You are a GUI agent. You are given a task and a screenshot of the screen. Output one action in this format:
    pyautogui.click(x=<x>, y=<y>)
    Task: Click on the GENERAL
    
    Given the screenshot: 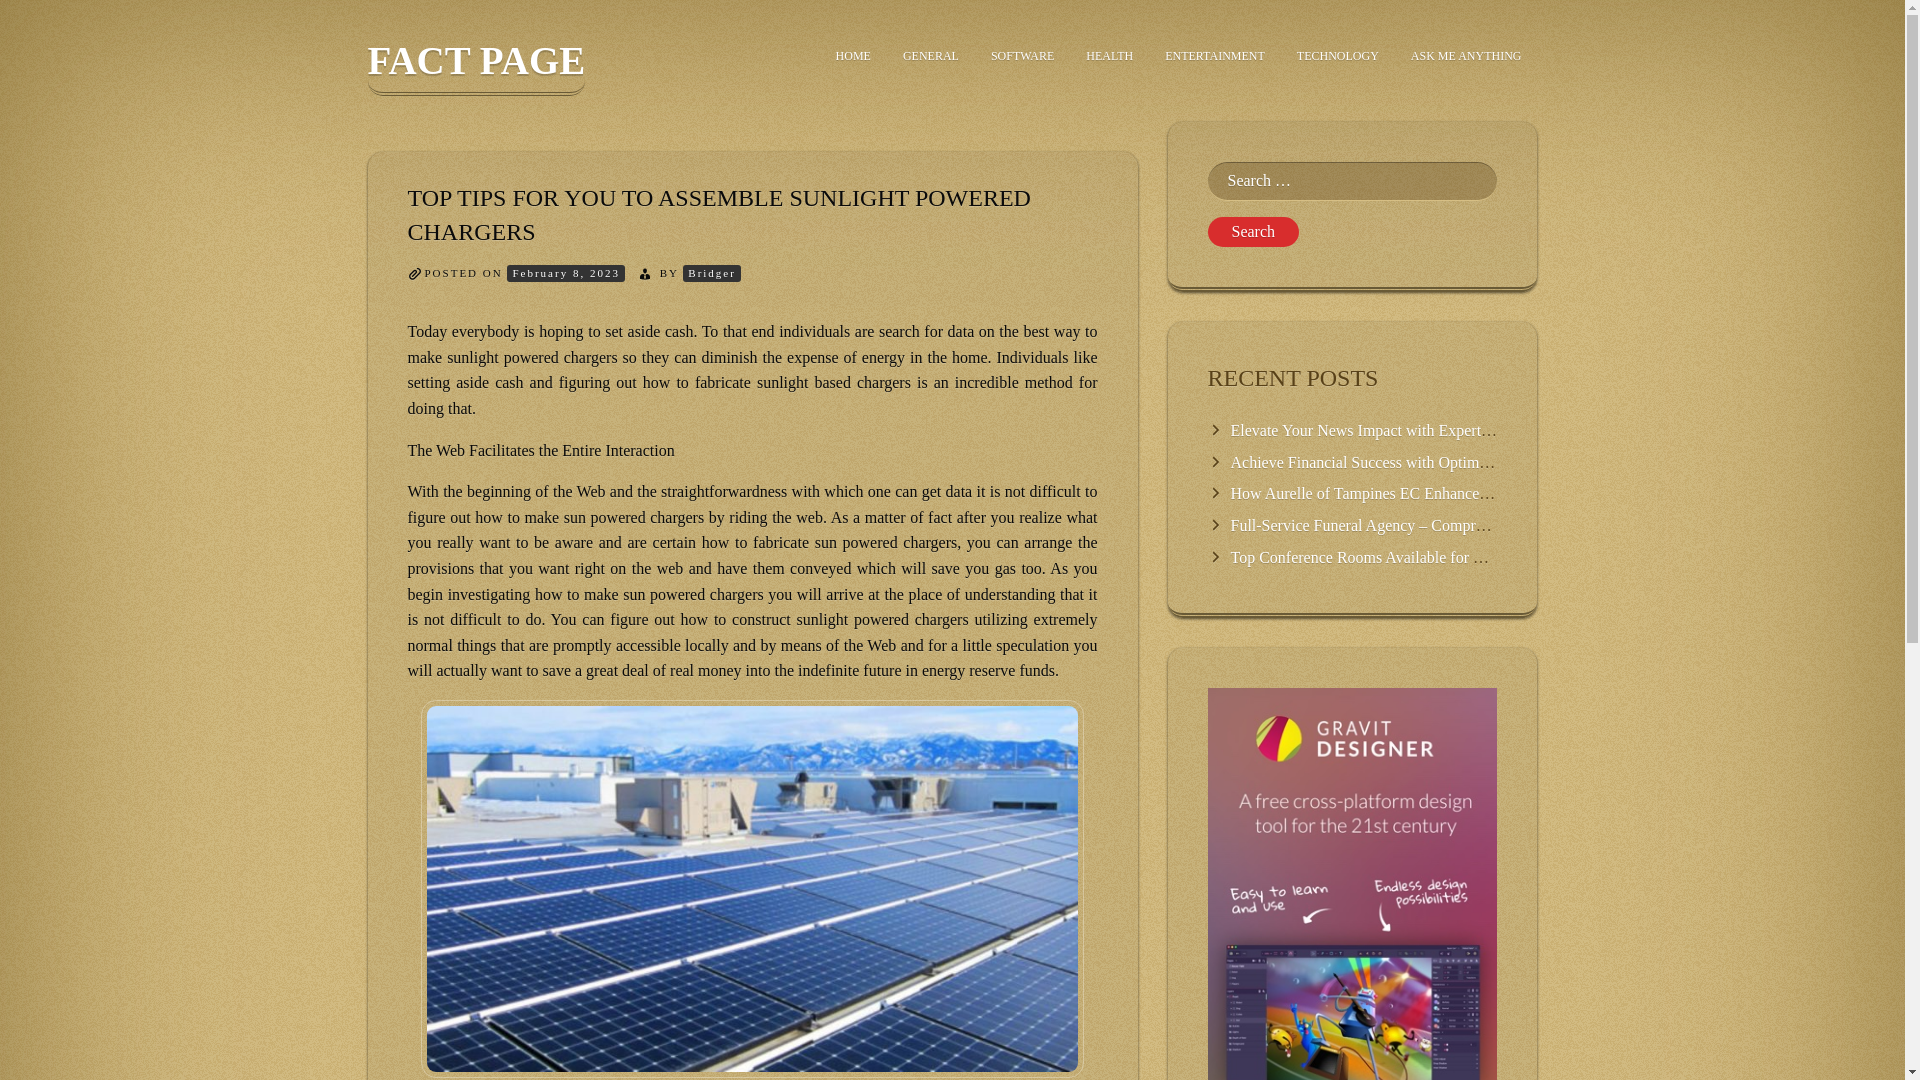 What is the action you would take?
    pyautogui.click(x=931, y=56)
    